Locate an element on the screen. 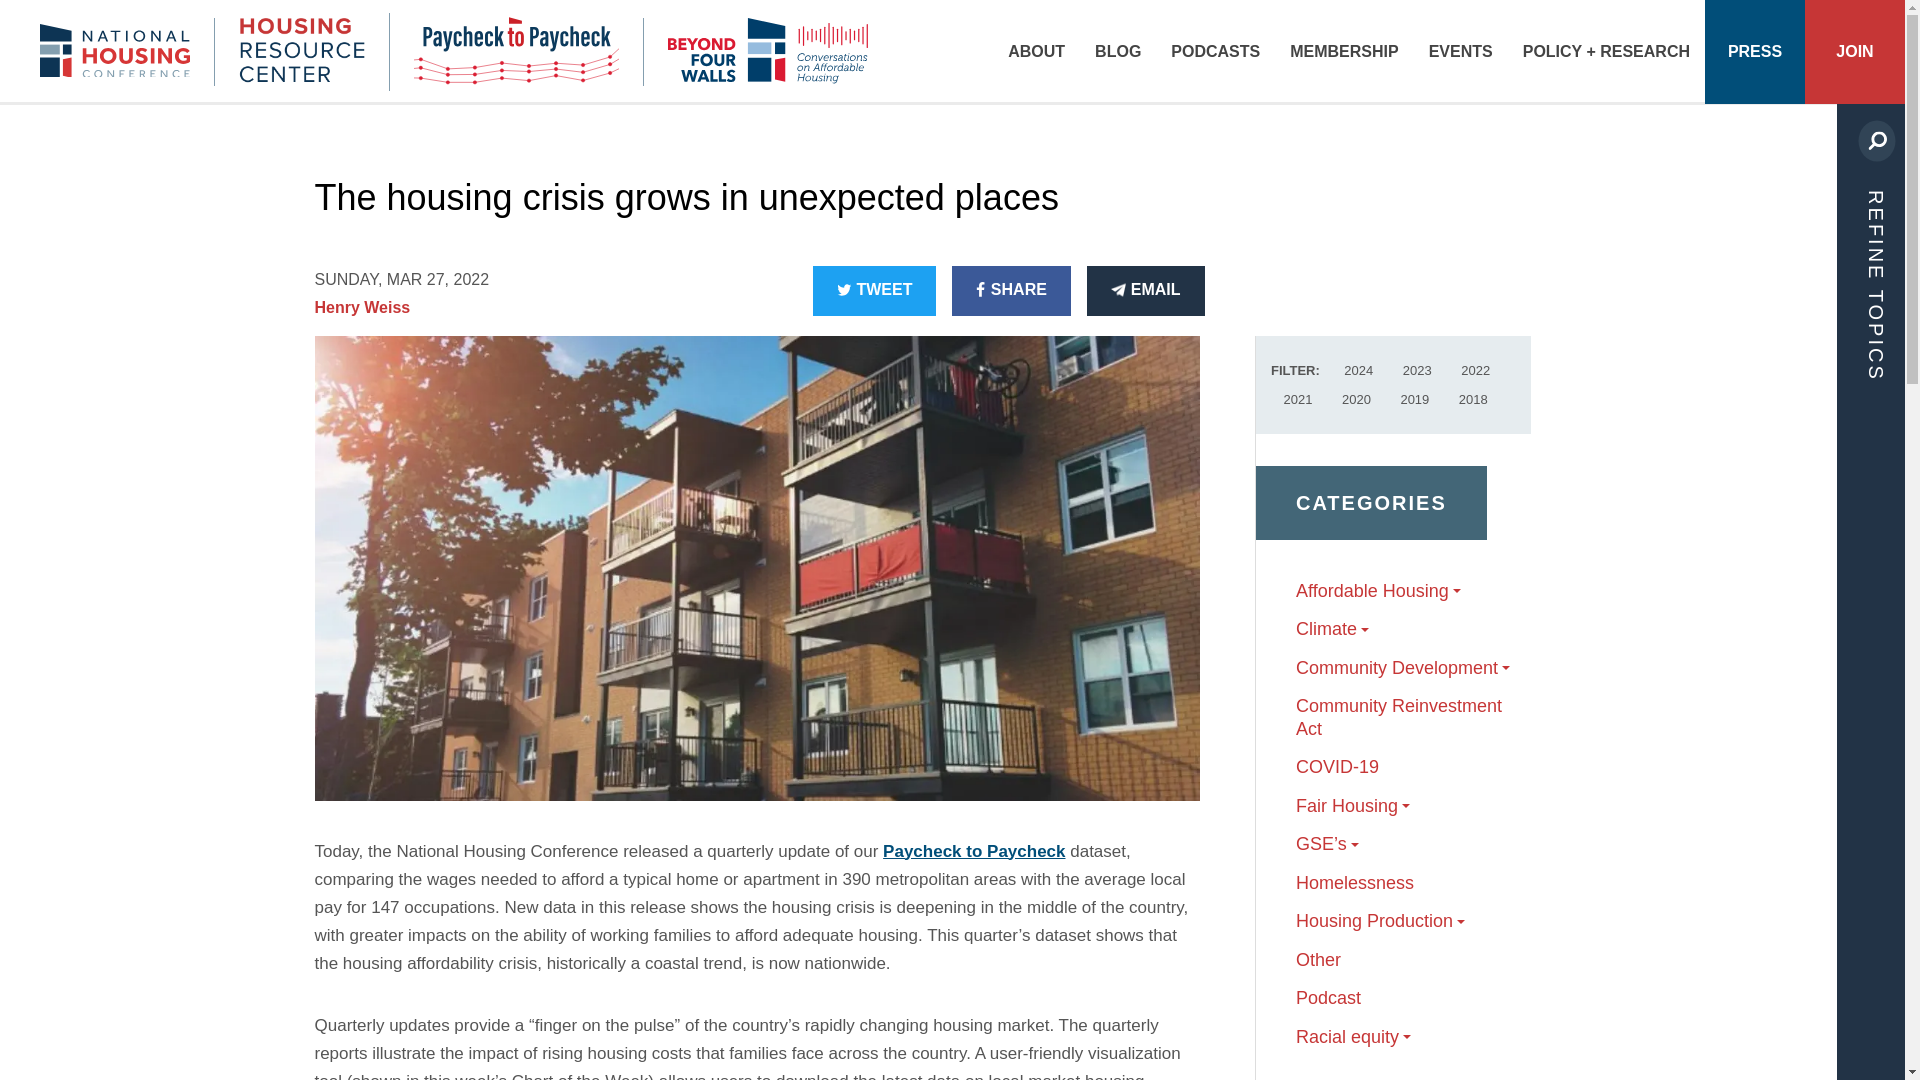  41 items is located at coordinates (1359, 370).